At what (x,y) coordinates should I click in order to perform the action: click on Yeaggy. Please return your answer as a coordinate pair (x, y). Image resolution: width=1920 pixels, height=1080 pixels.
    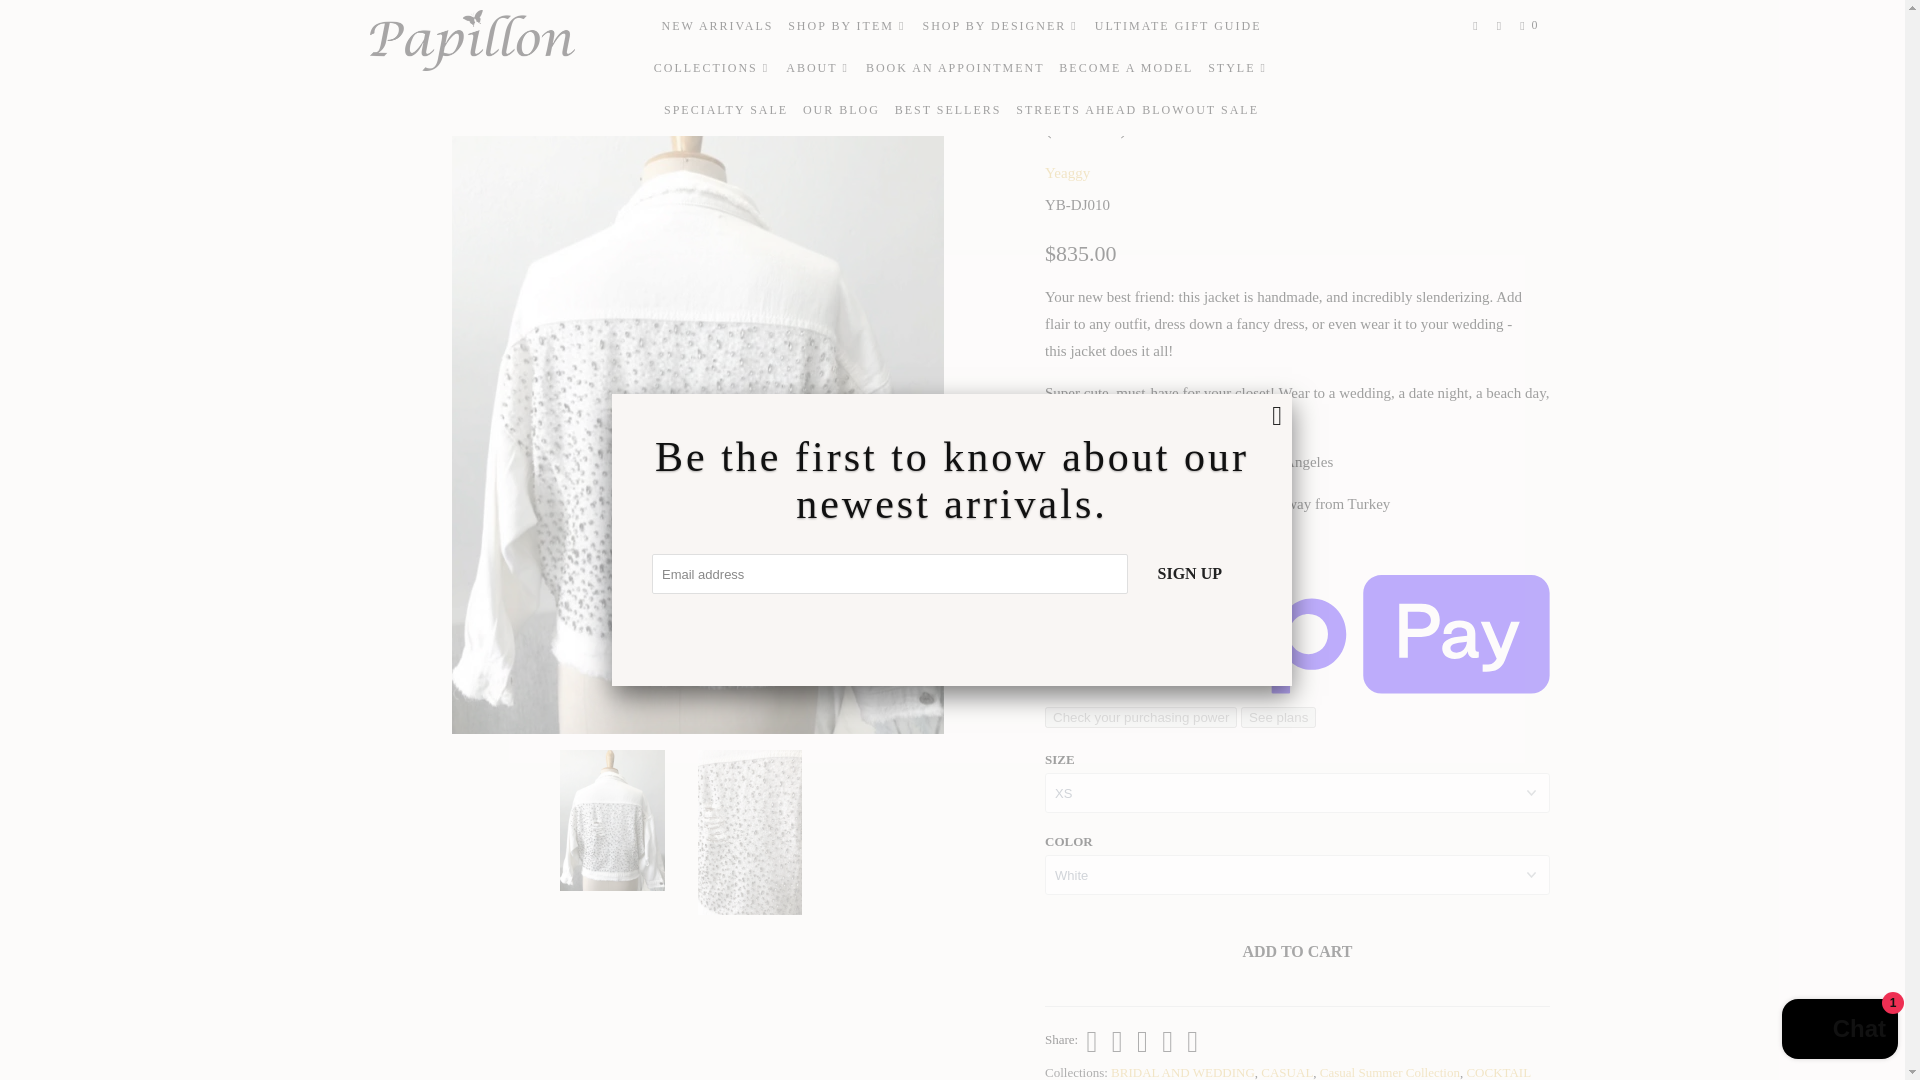
    Looking at the image, I should click on (1067, 173).